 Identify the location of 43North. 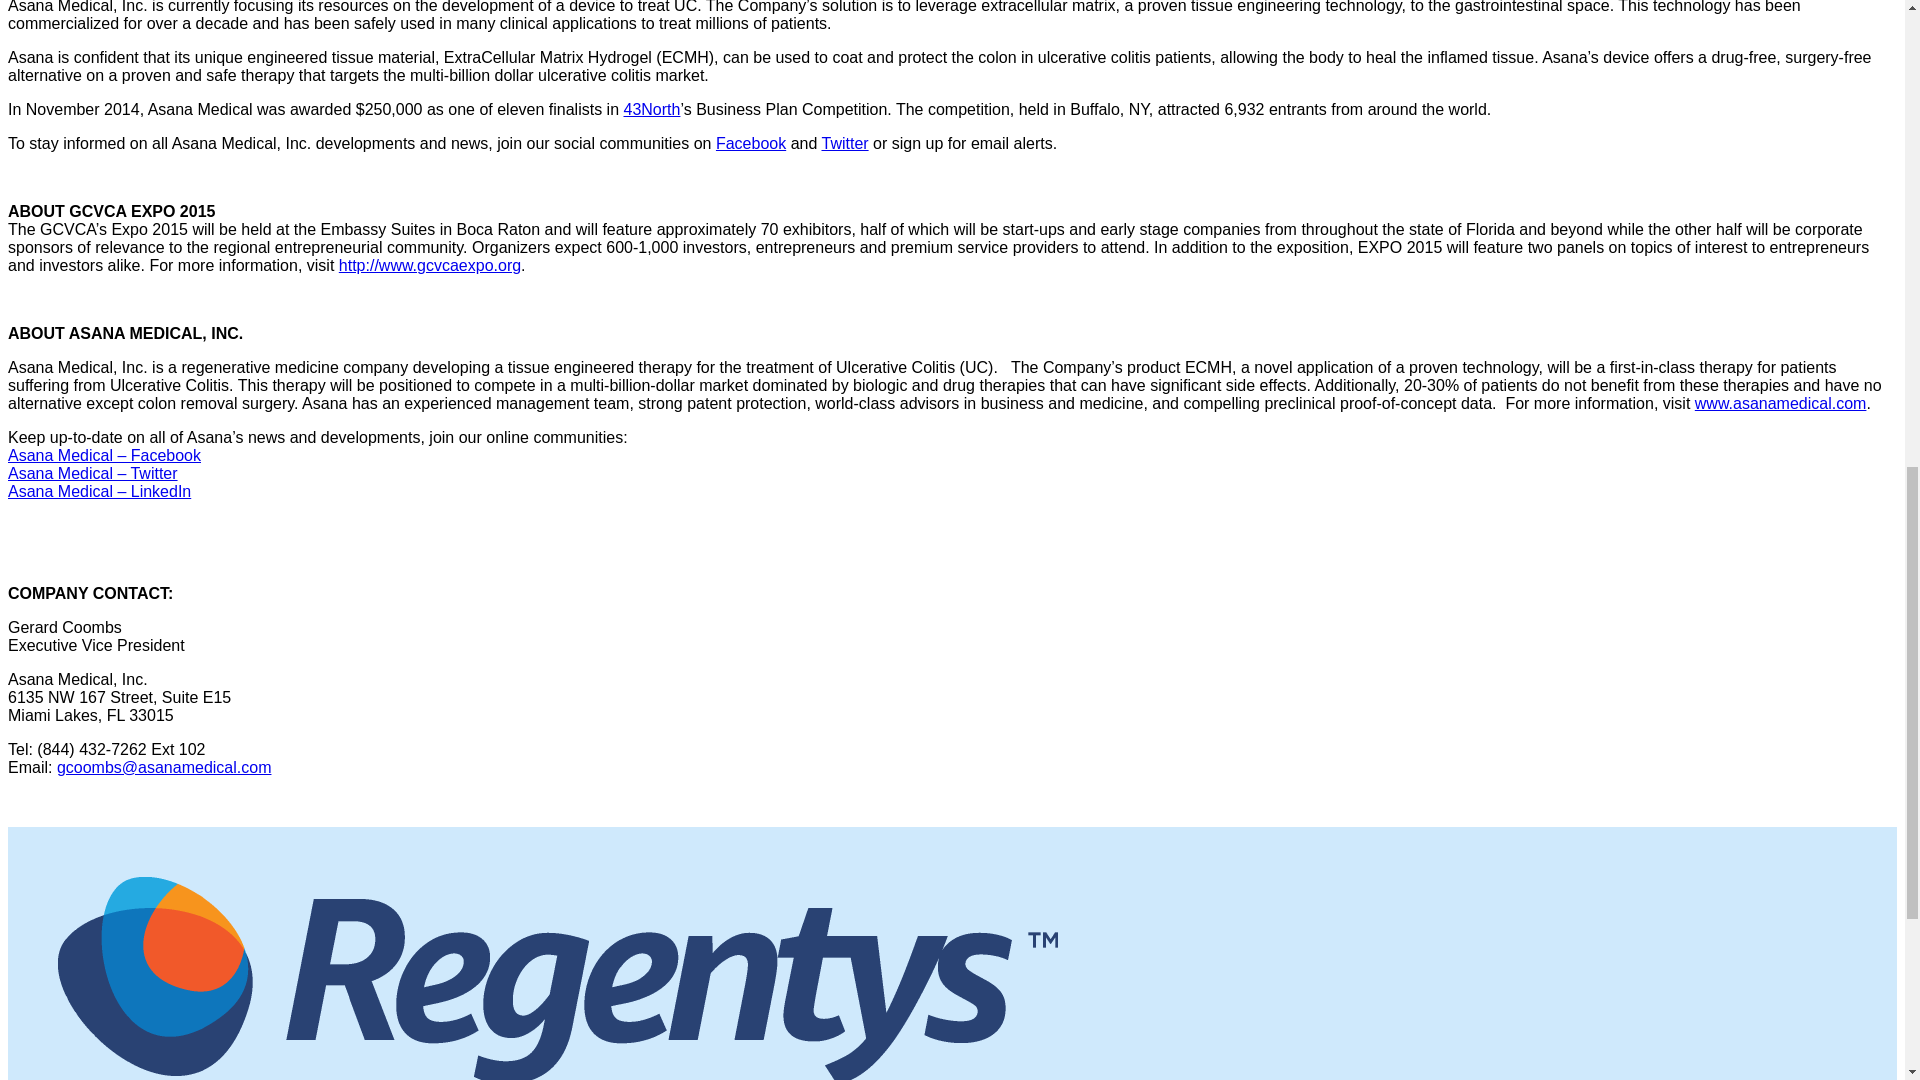
(652, 109).